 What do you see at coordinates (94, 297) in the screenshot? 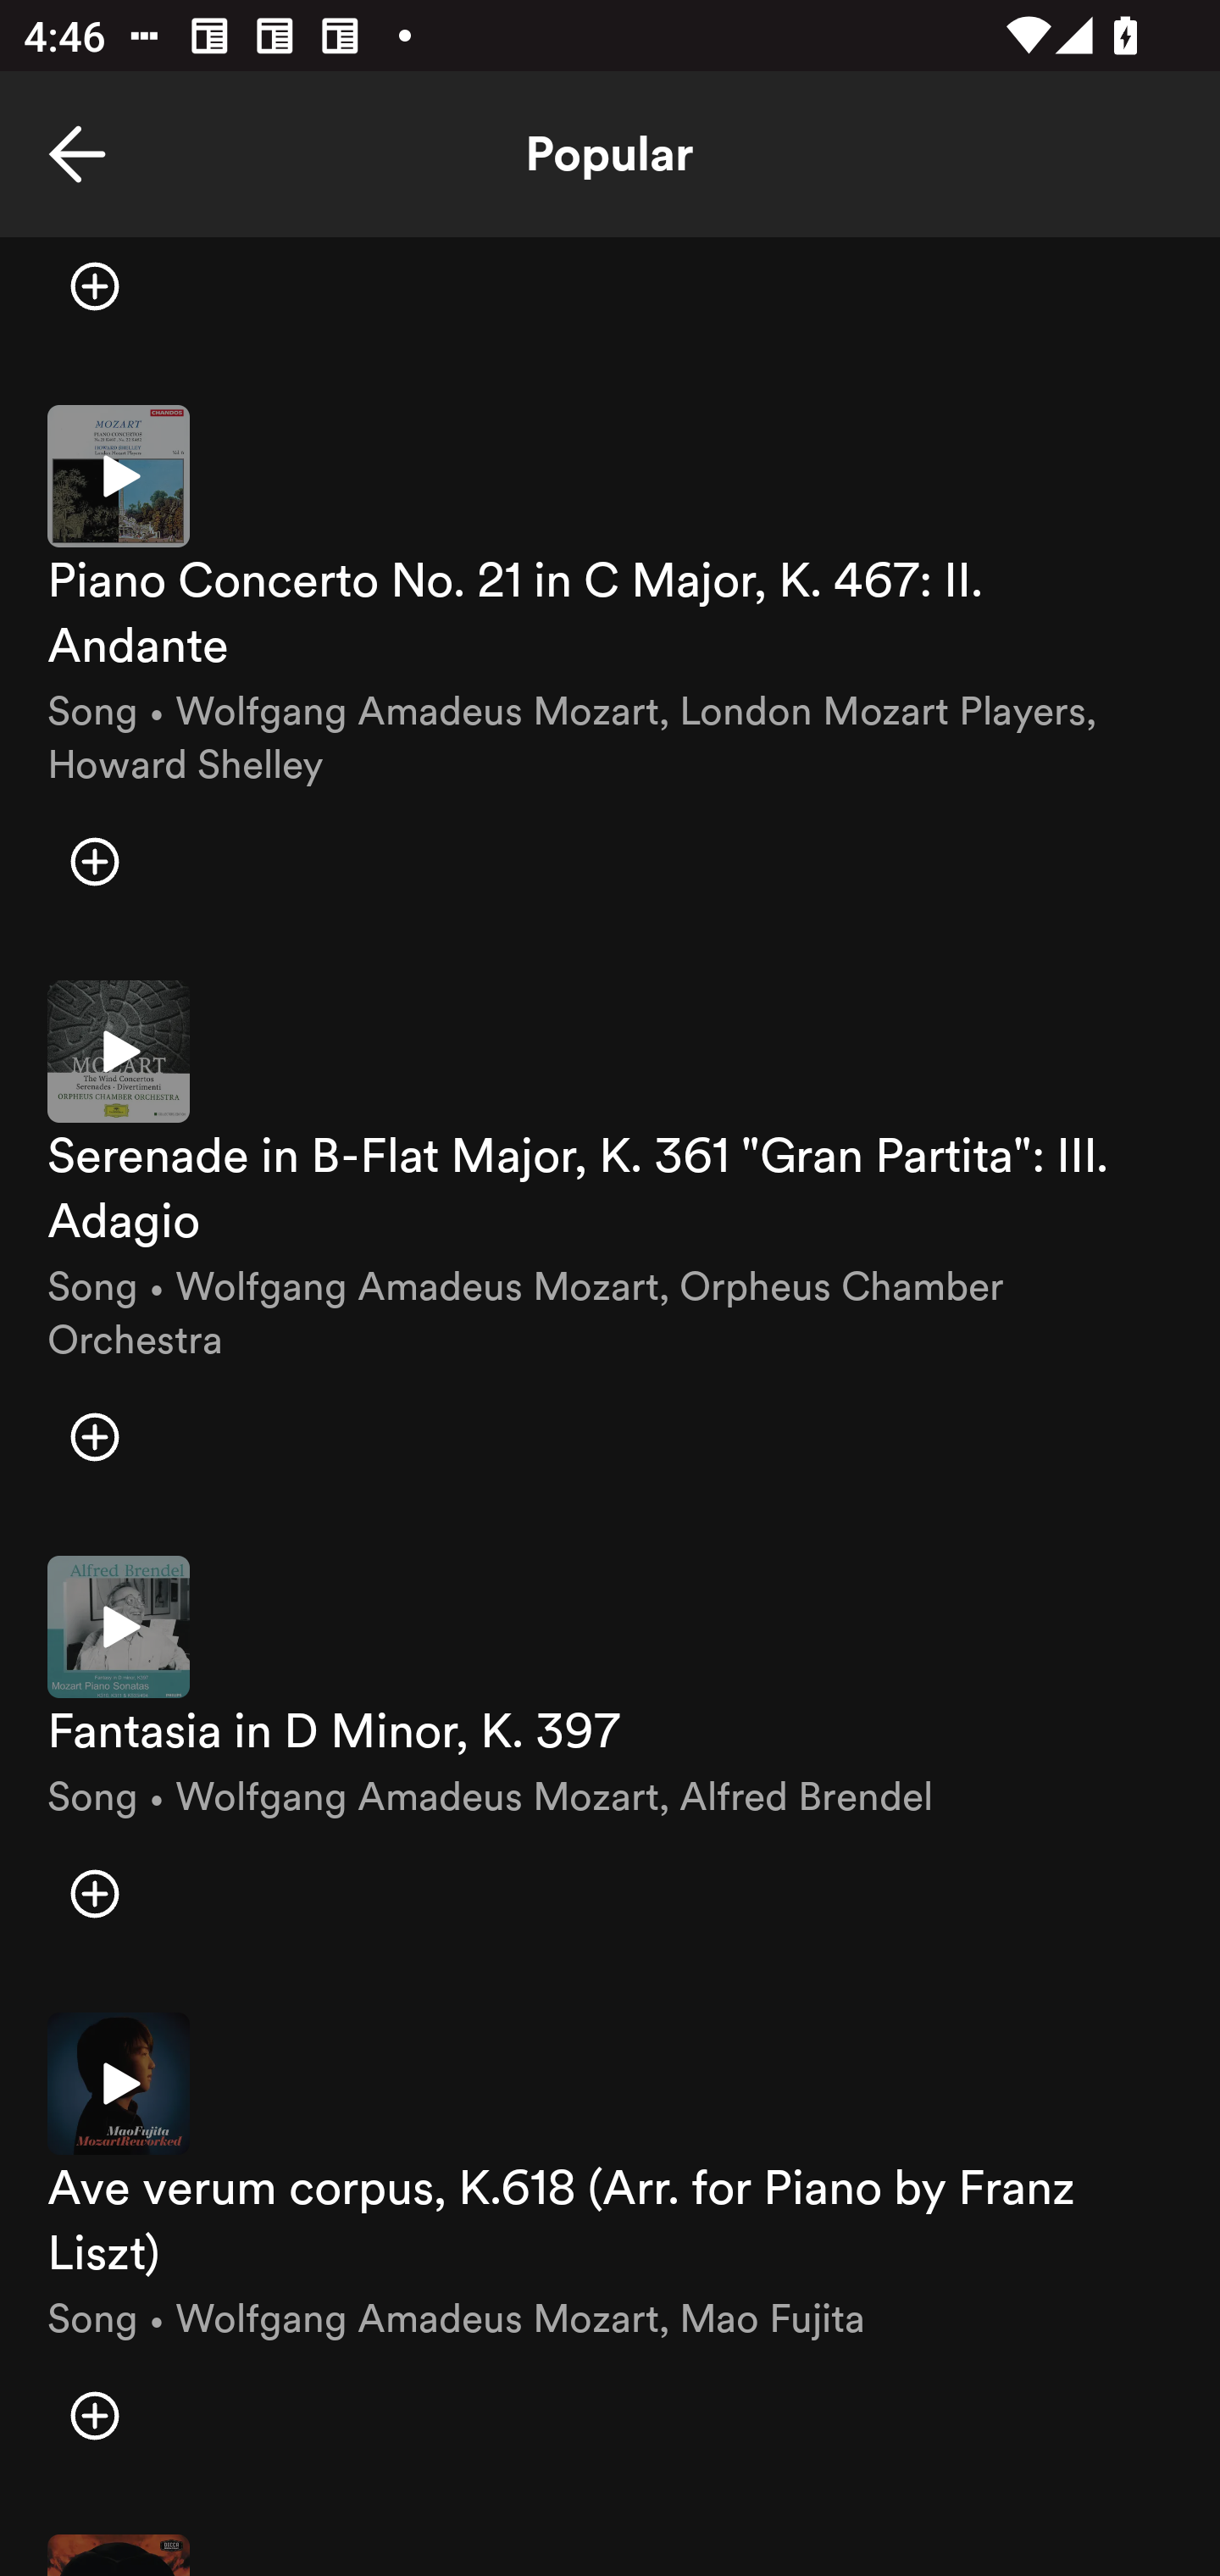
I see `Add item` at bounding box center [94, 297].